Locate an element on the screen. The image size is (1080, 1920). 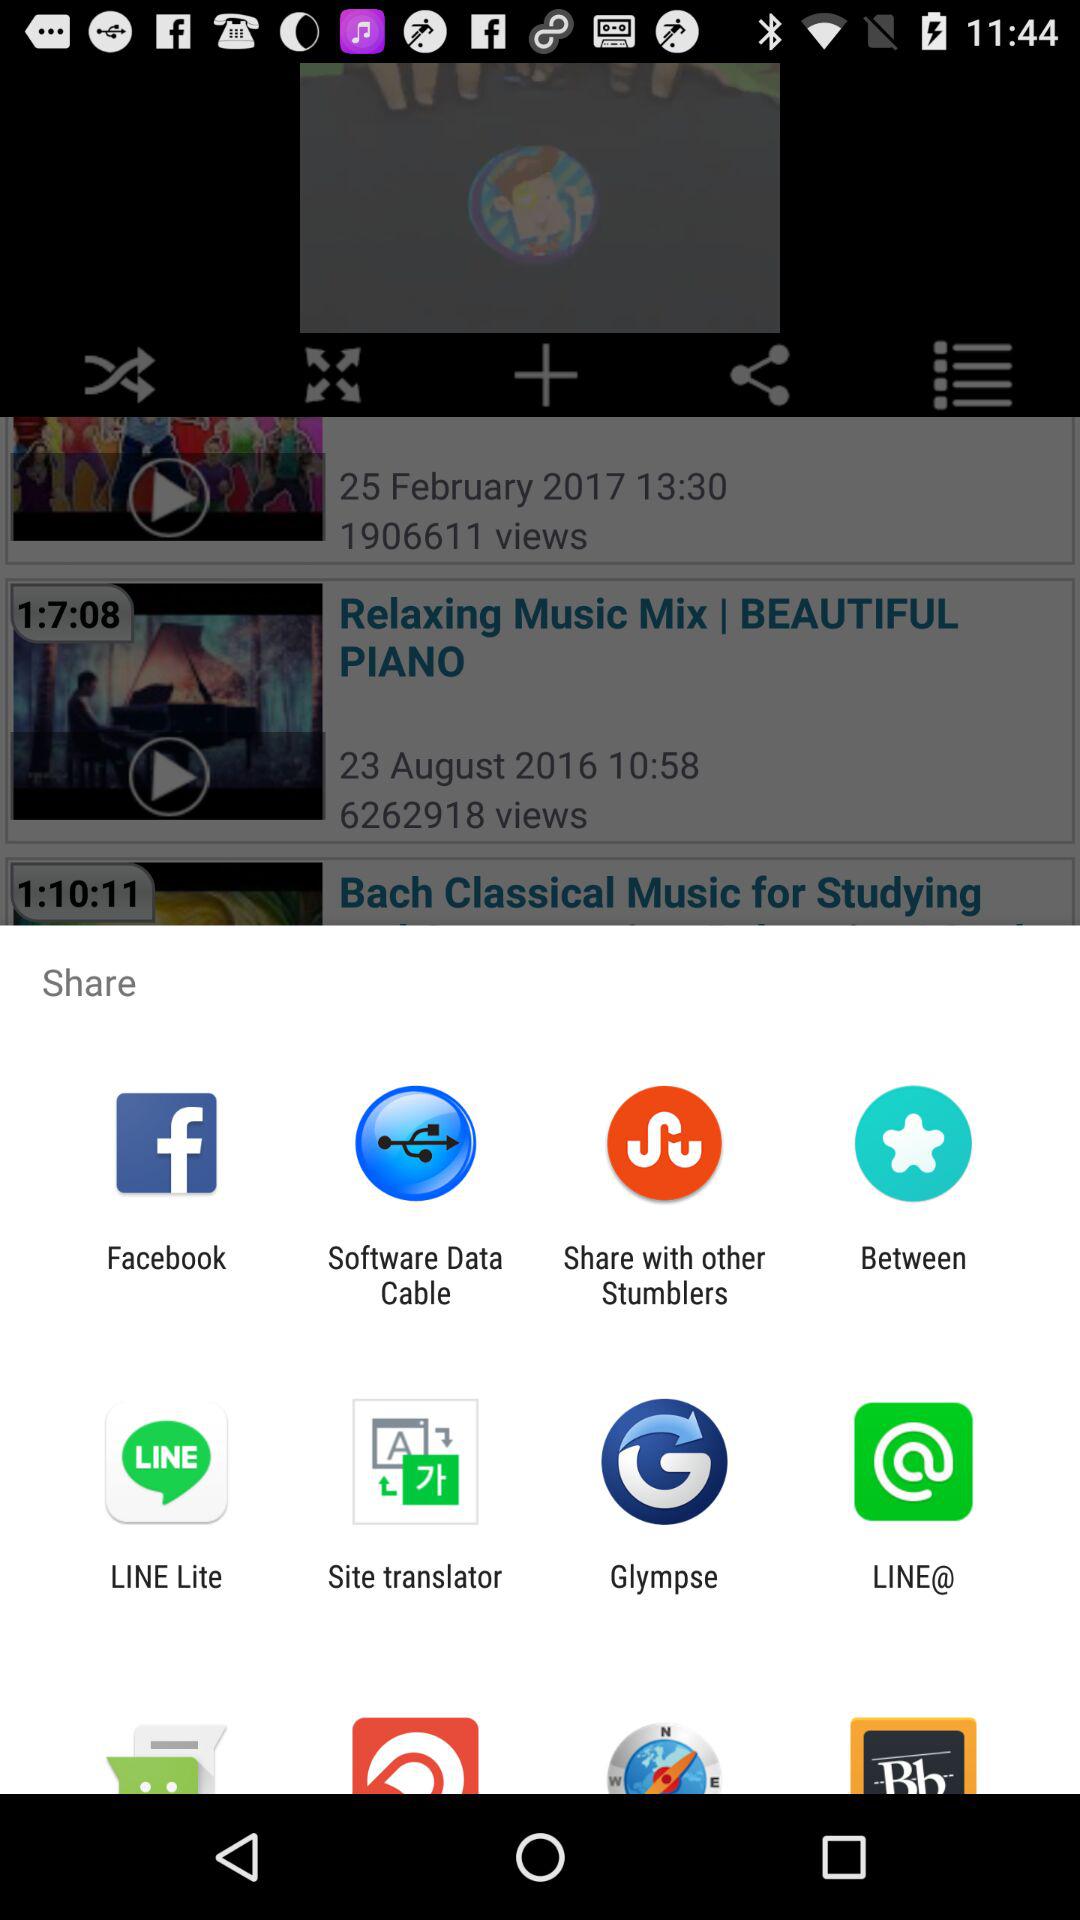
jump to the share with other app is located at coordinates (664, 1274).